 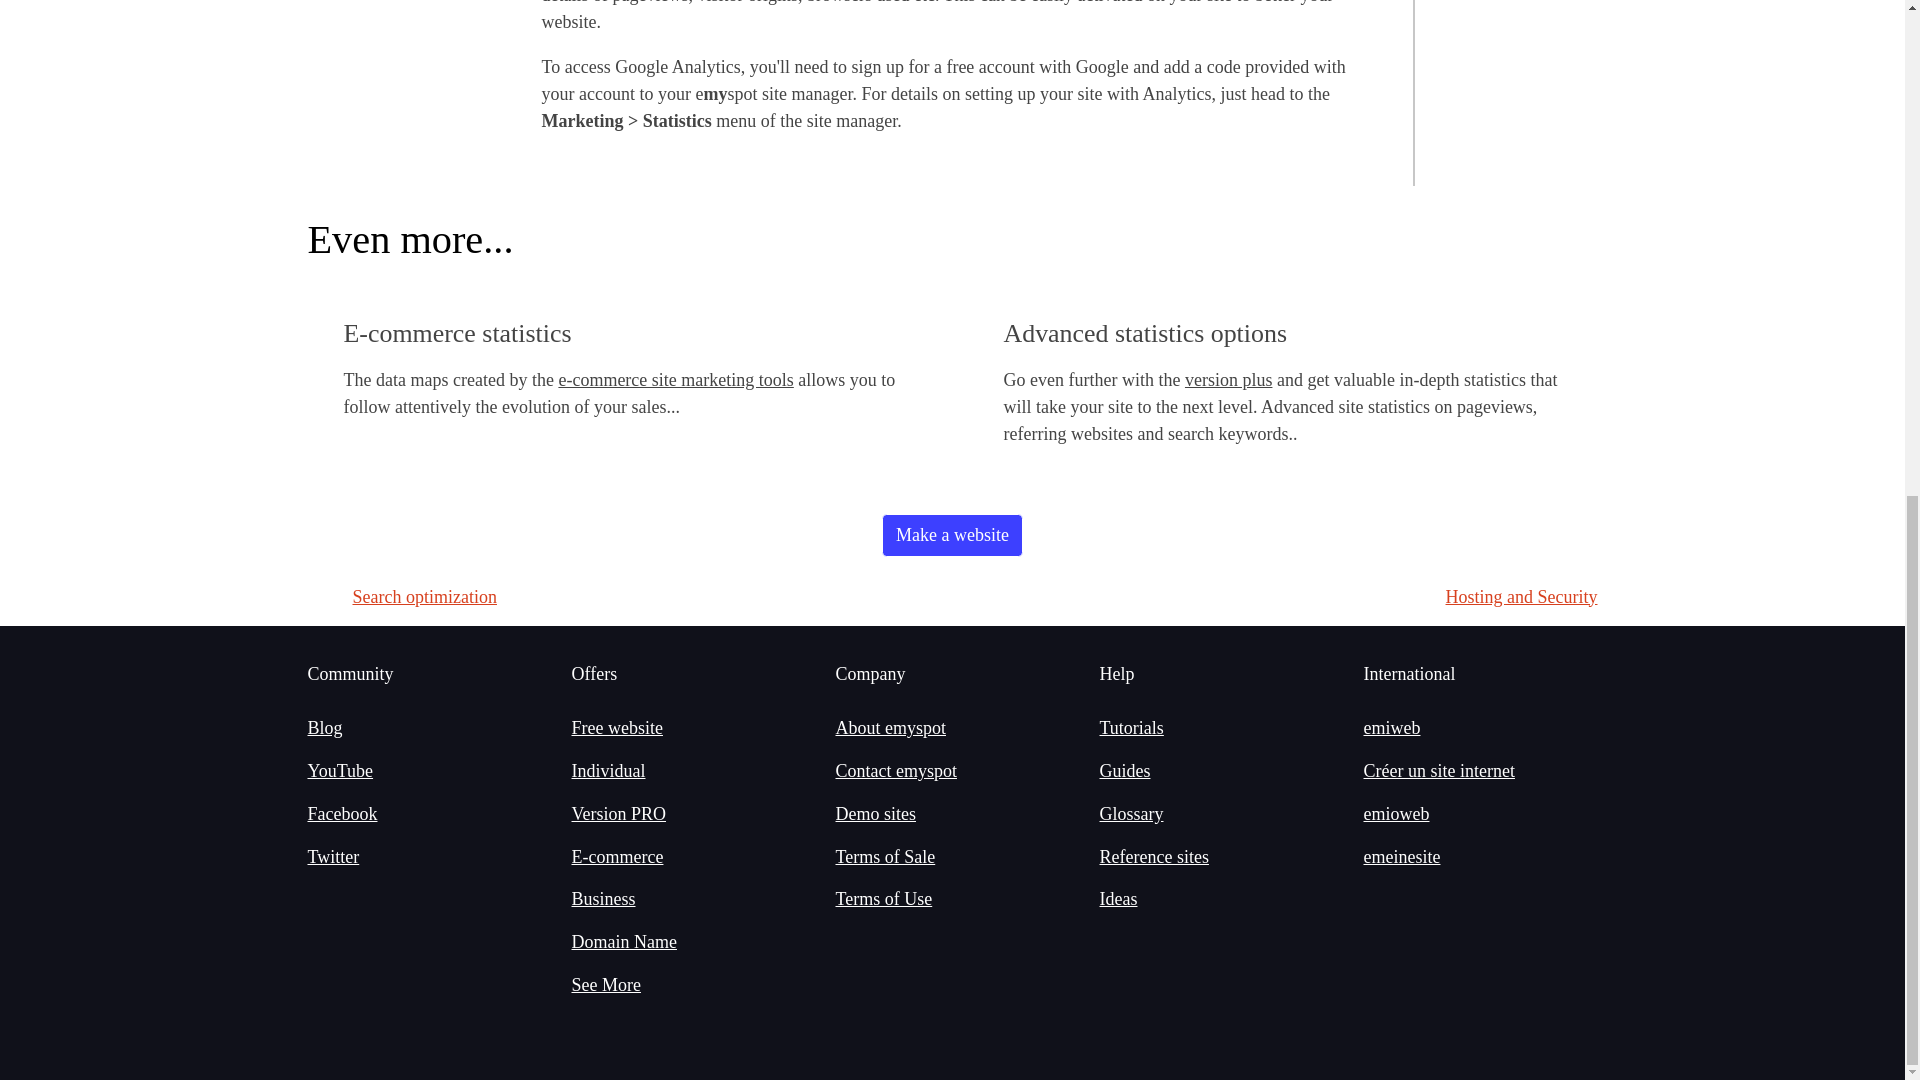 What do you see at coordinates (1228, 380) in the screenshot?
I see `version plus` at bounding box center [1228, 380].